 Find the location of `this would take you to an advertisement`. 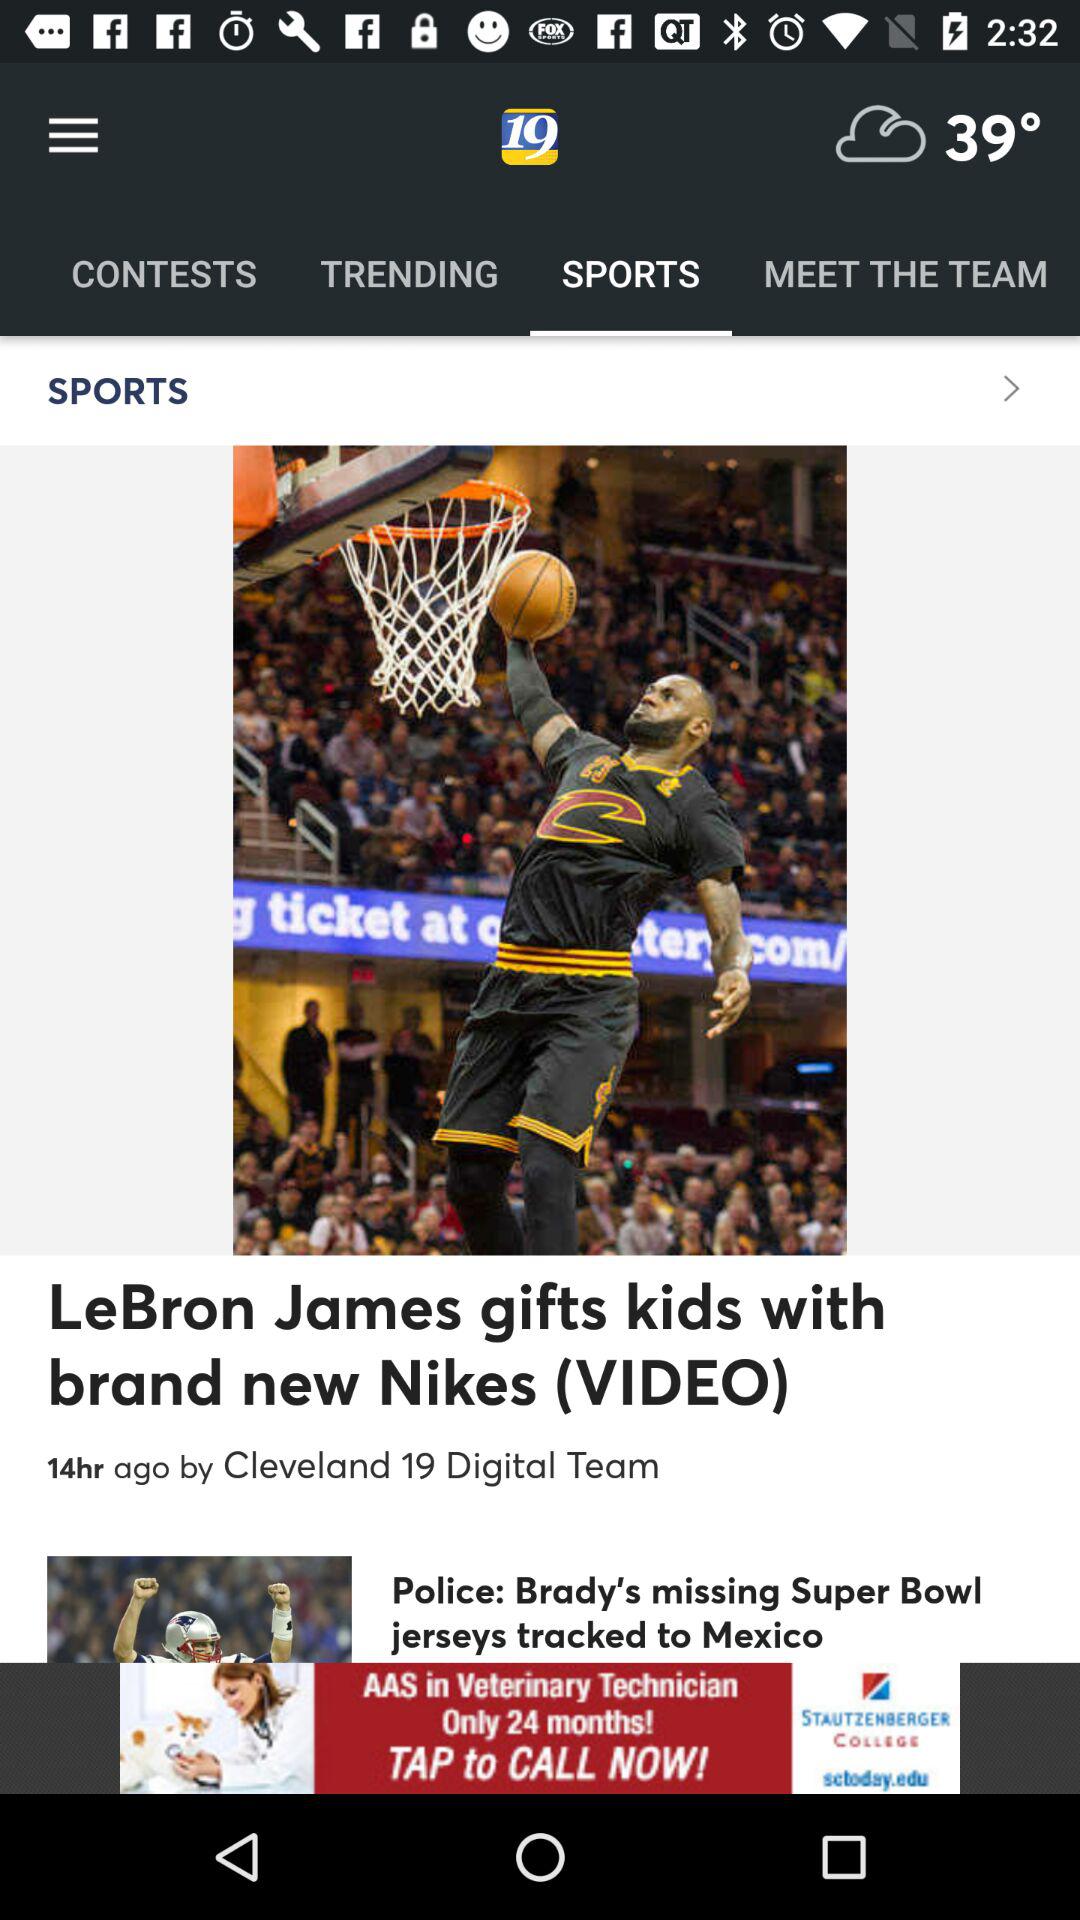

this would take you to an advertisement is located at coordinates (540, 1728).